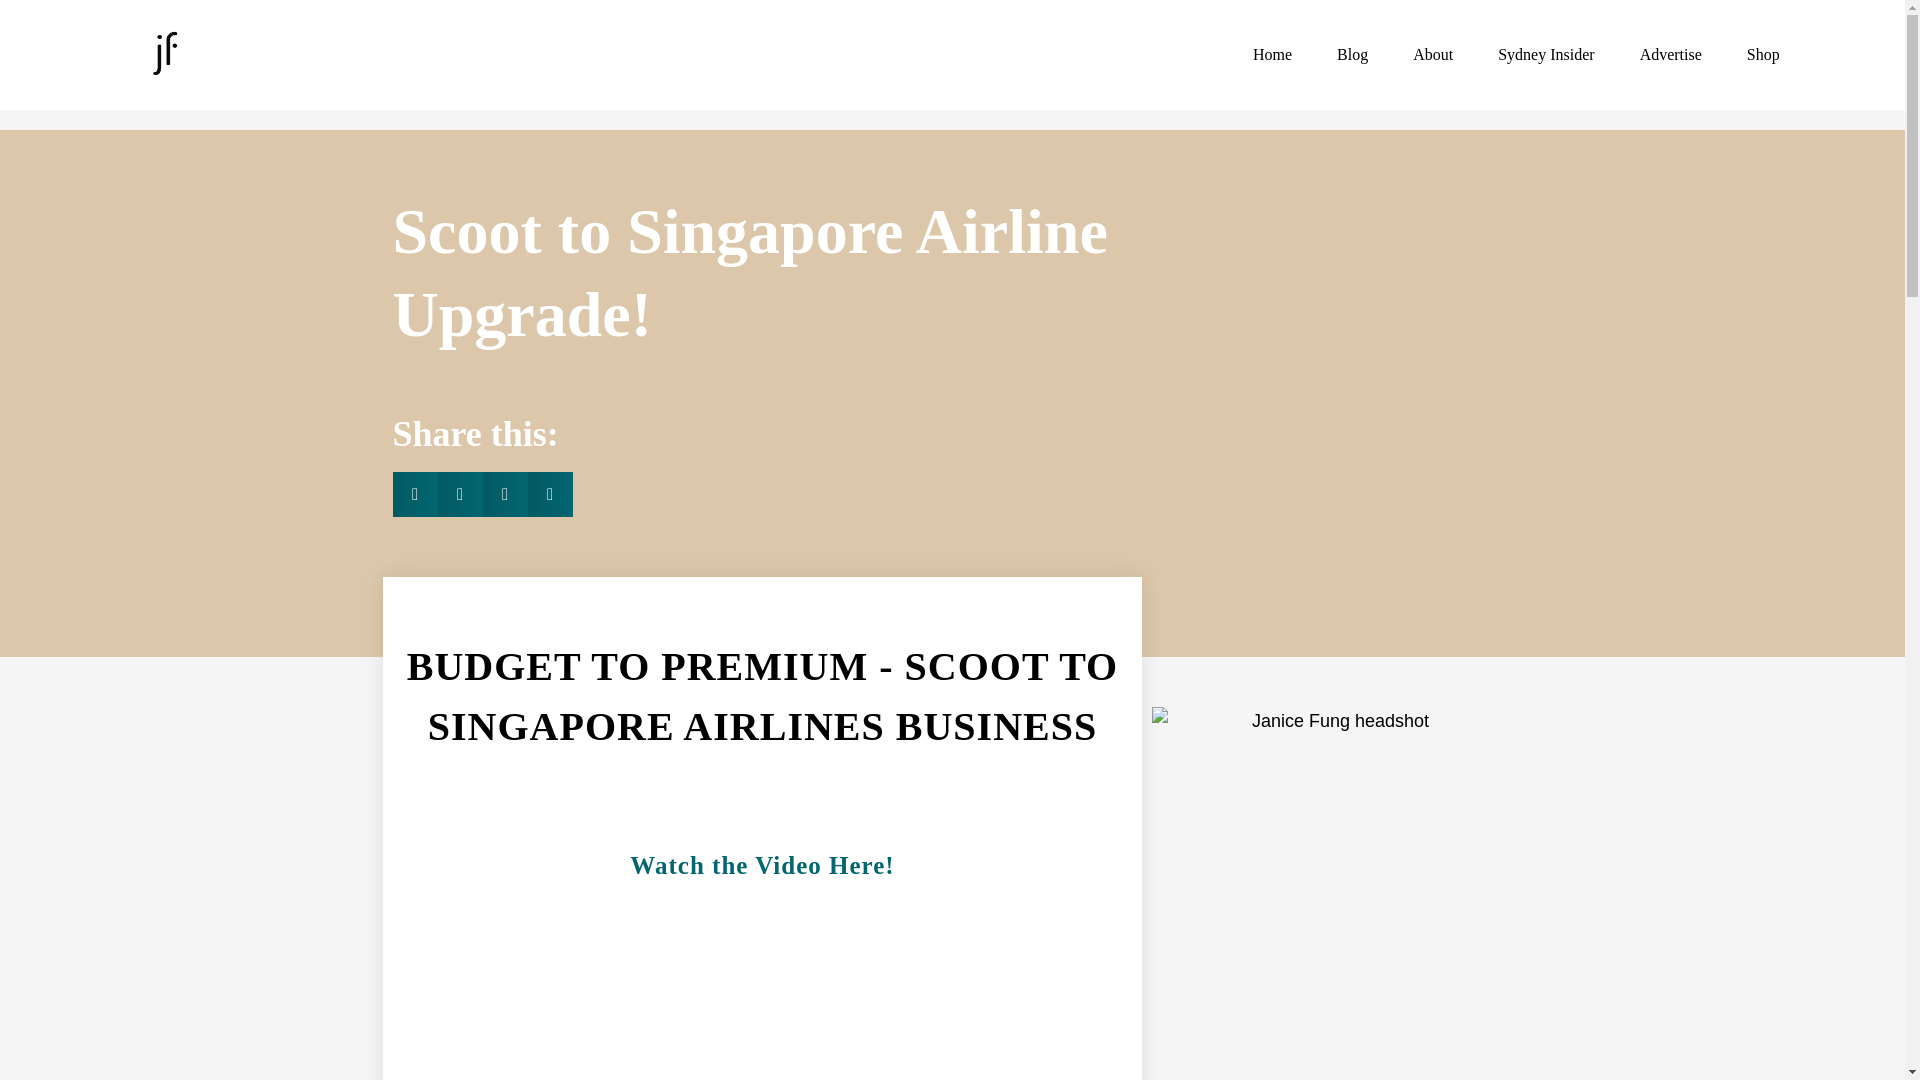 This screenshot has height=1080, width=1920. What do you see at coordinates (1546, 54) in the screenshot?
I see `Sydney Insider` at bounding box center [1546, 54].